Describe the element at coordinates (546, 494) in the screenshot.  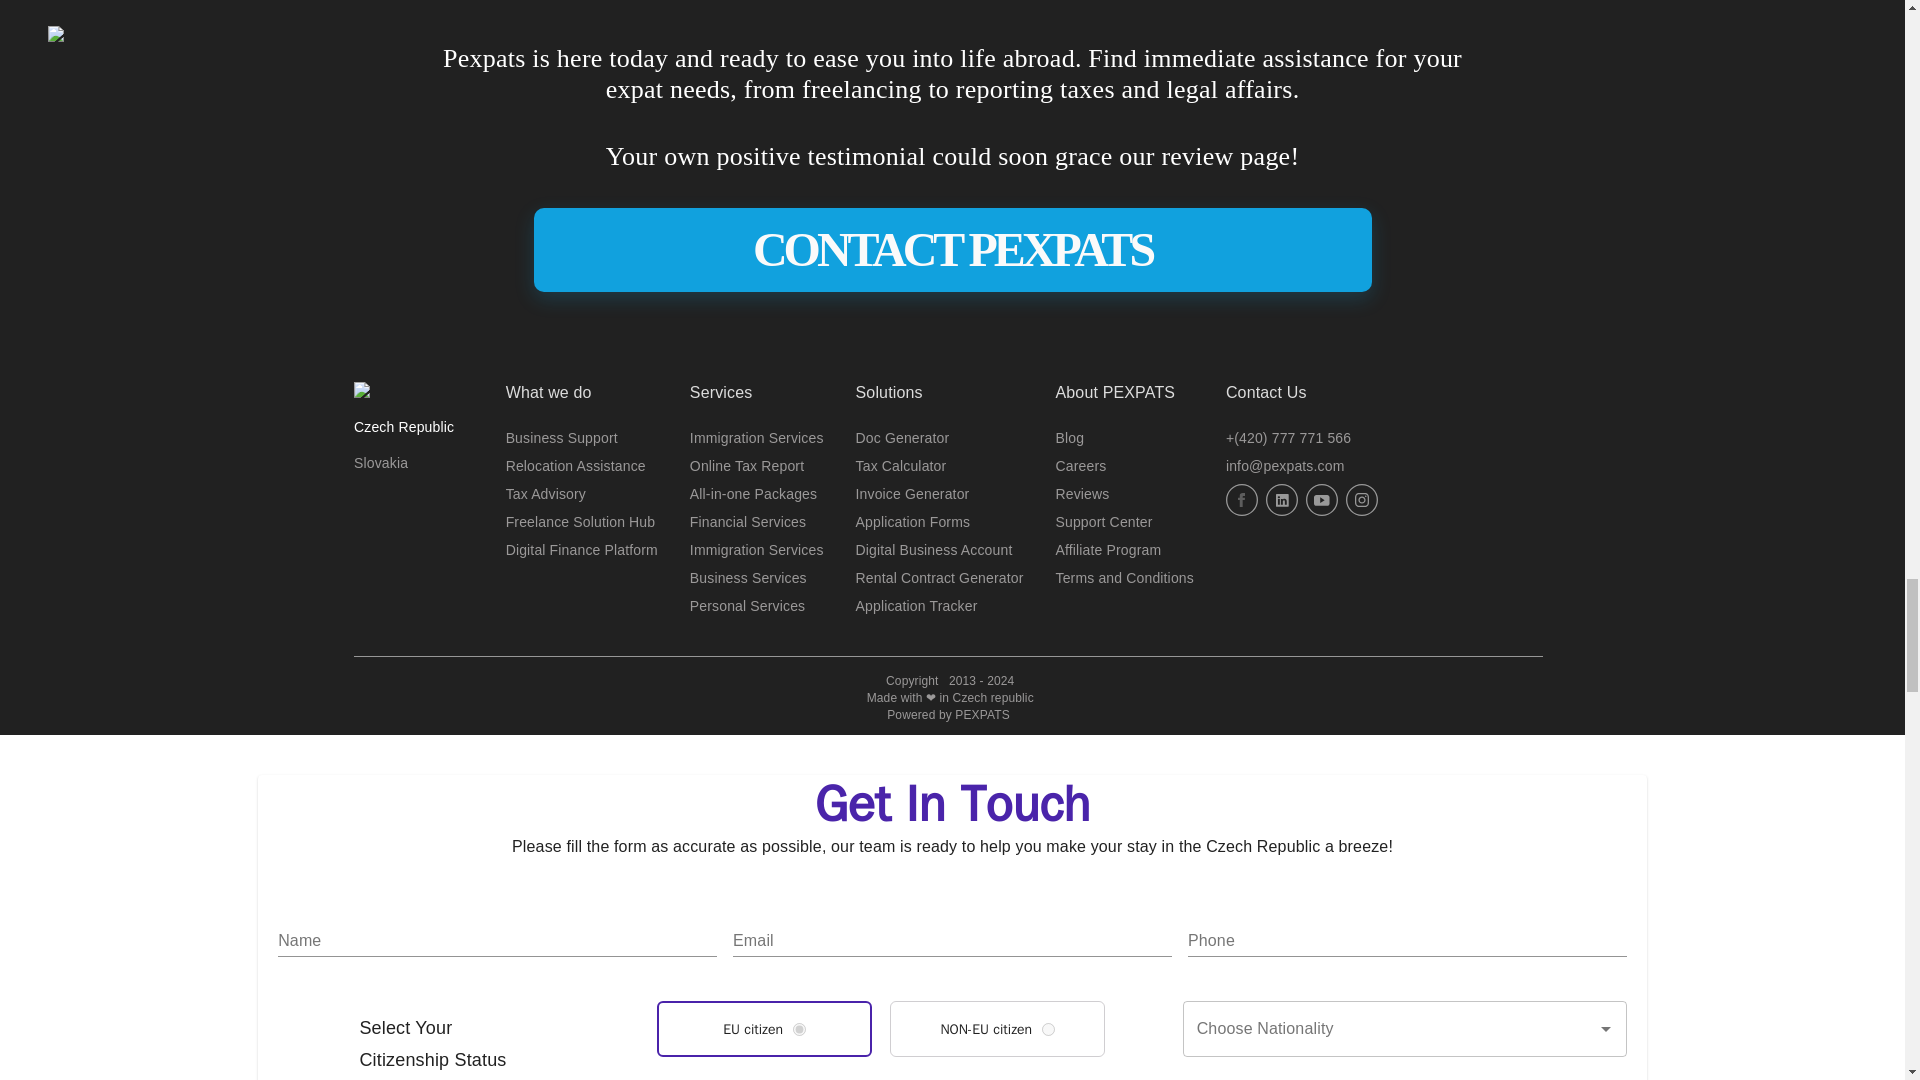
I see `Tax Advisory` at that location.